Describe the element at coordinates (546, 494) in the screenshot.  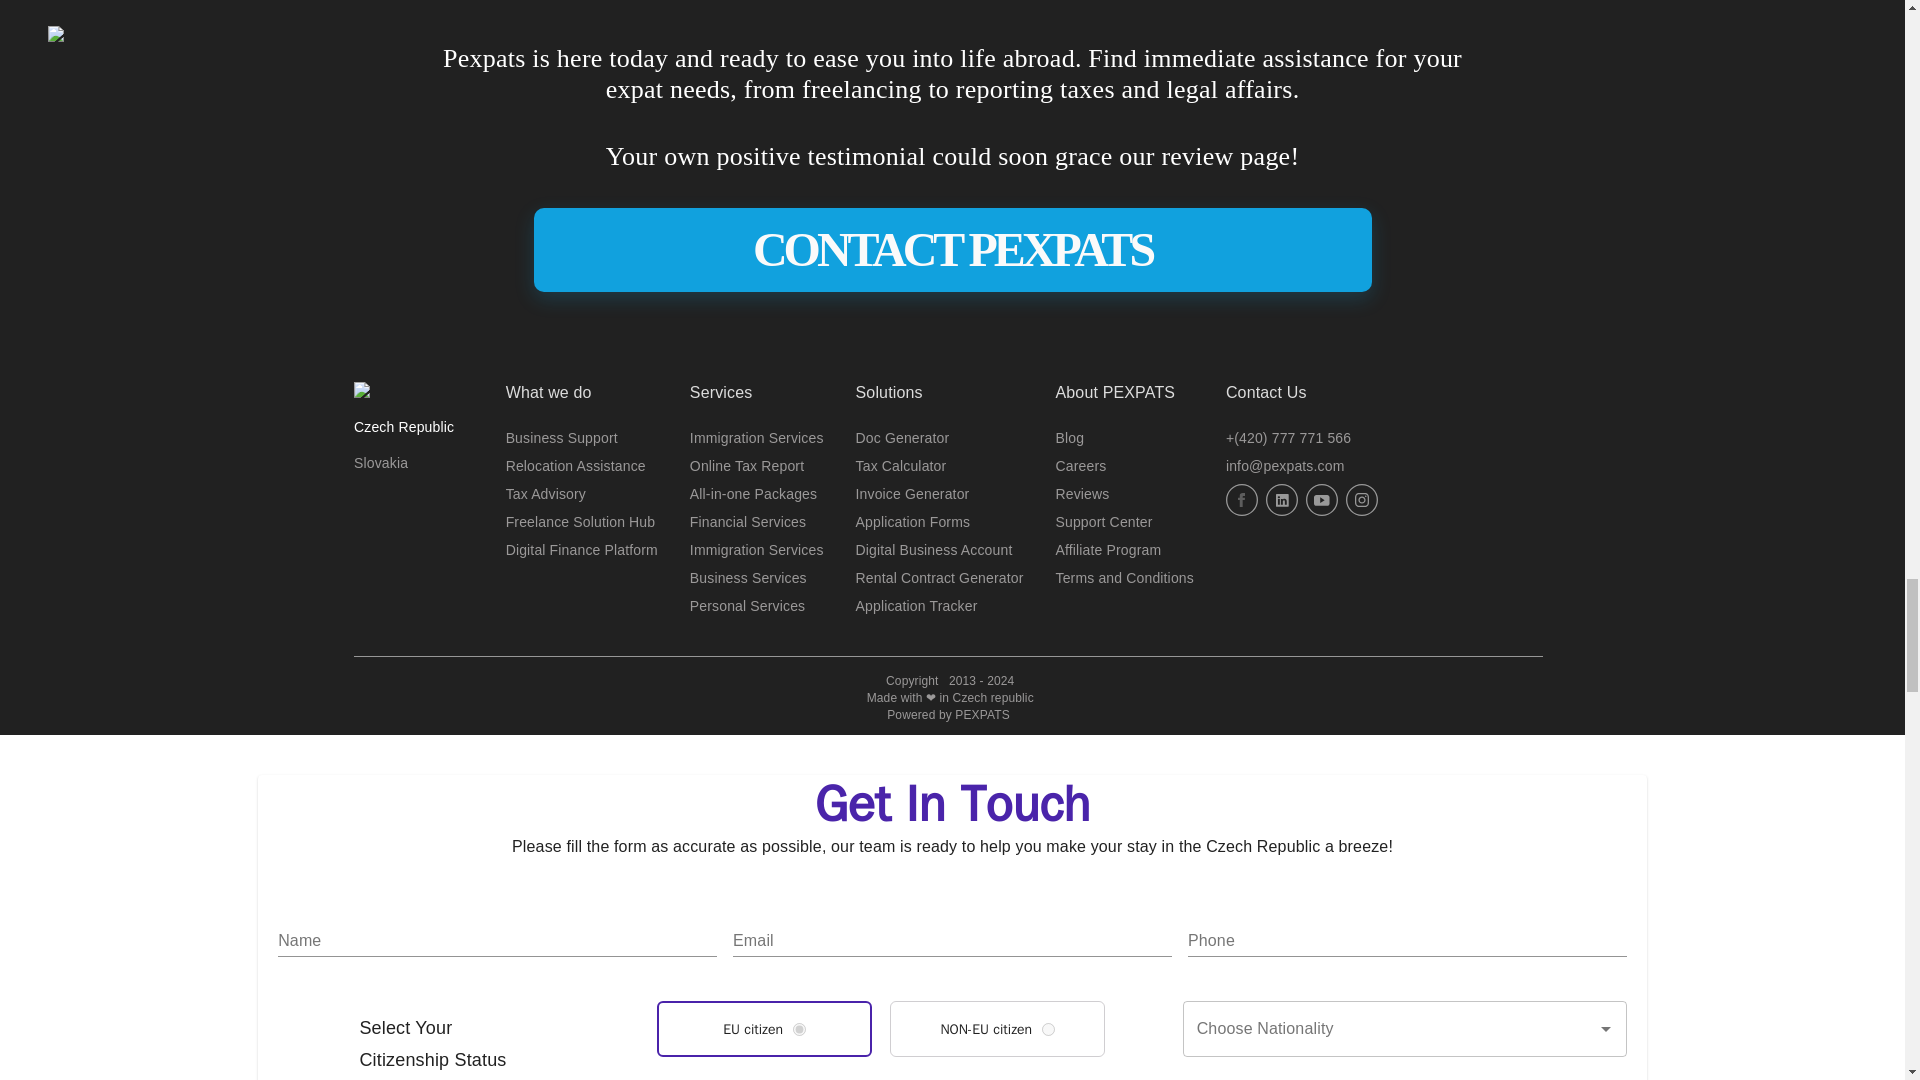
I see `Tax Advisory` at that location.